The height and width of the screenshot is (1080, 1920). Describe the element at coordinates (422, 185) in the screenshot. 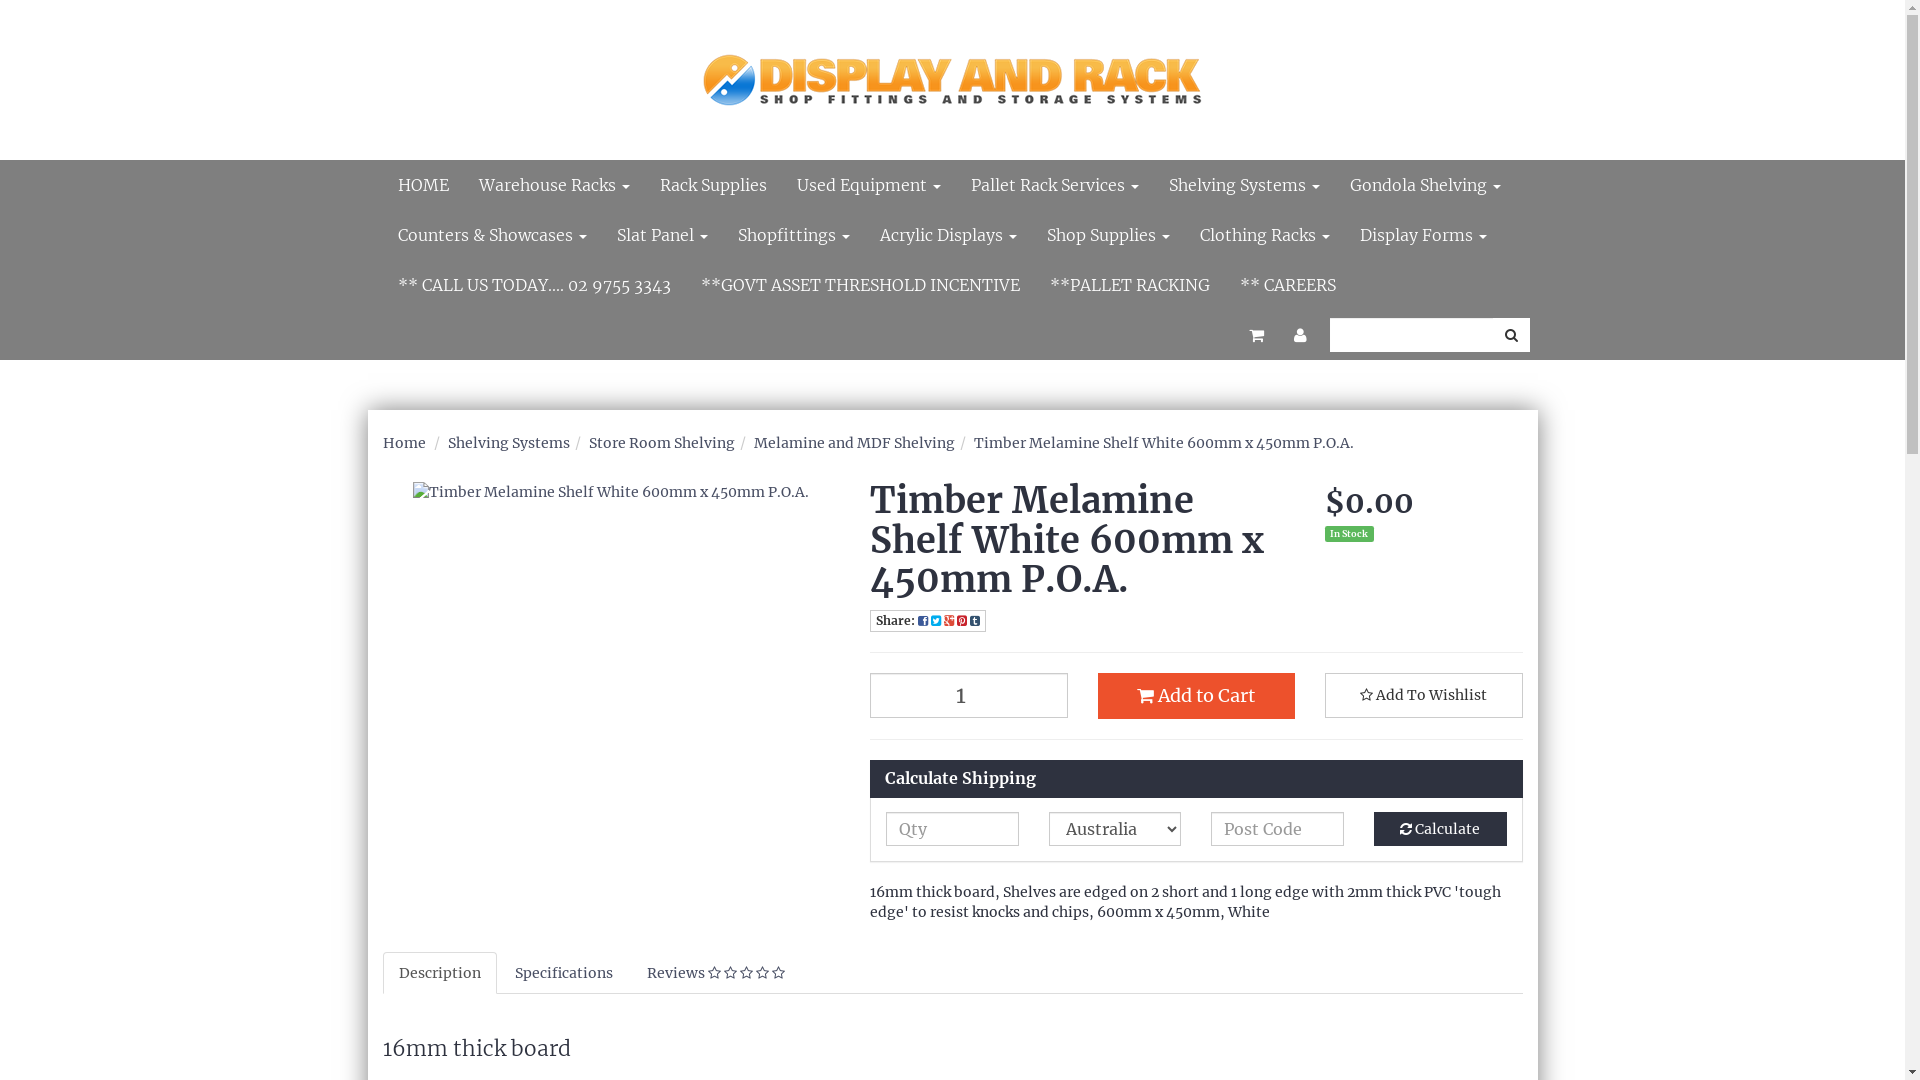

I see `HOME` at that location.